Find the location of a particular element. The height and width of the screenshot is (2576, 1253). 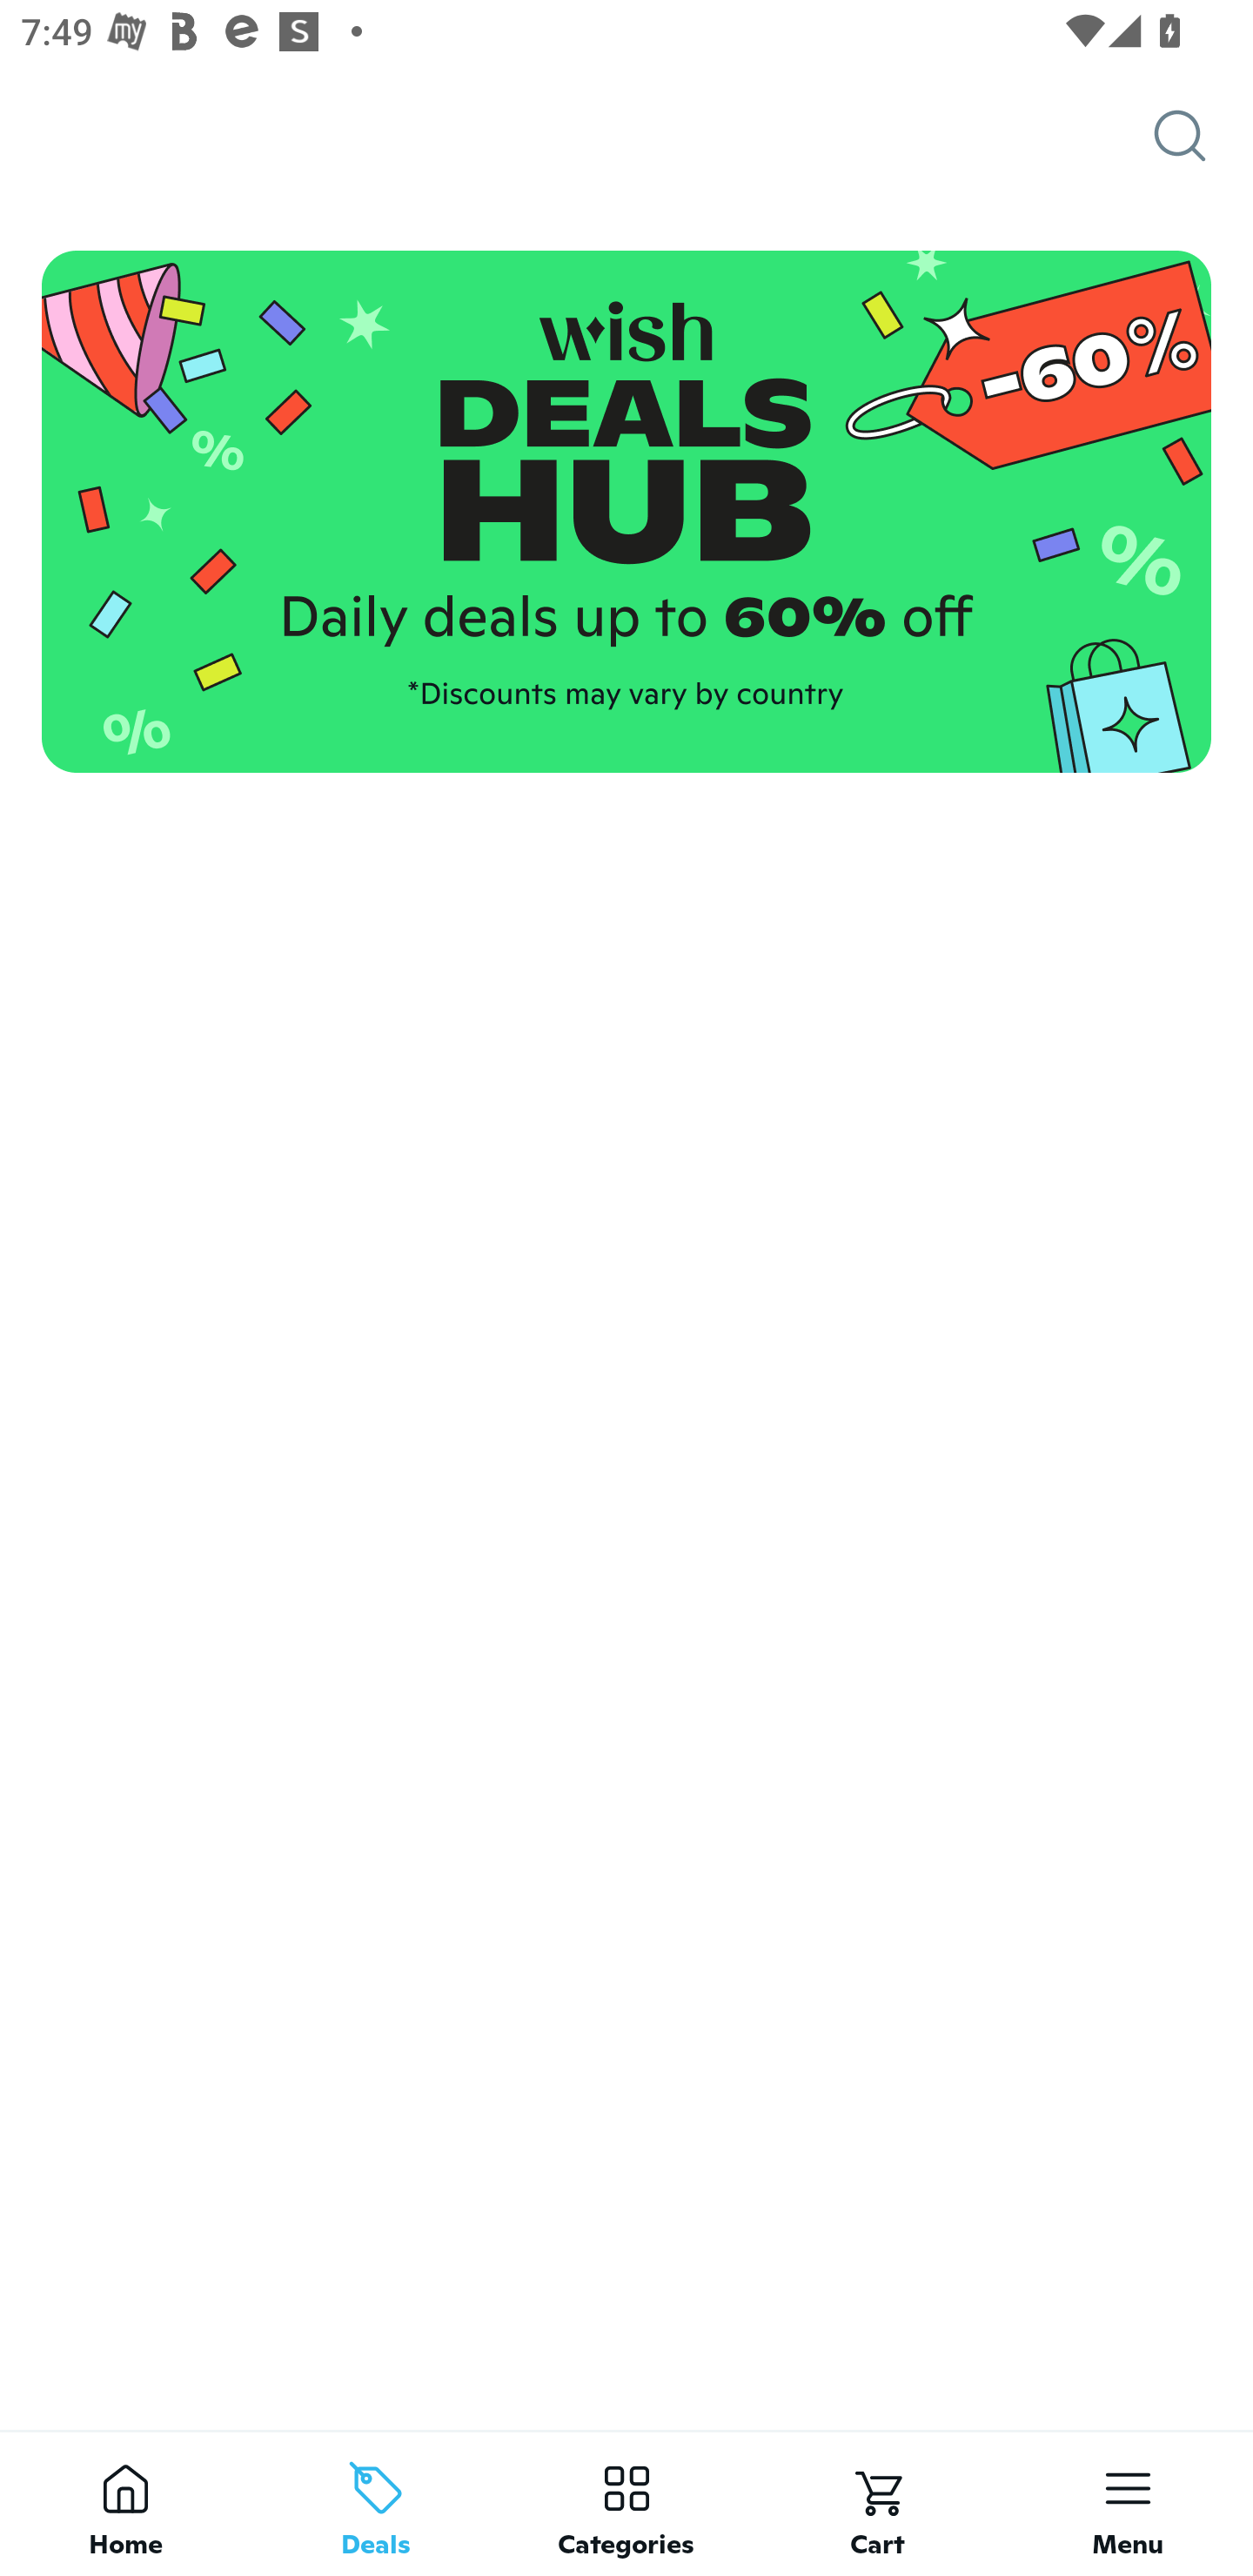

Deals is located at coordinates (376, 2503).